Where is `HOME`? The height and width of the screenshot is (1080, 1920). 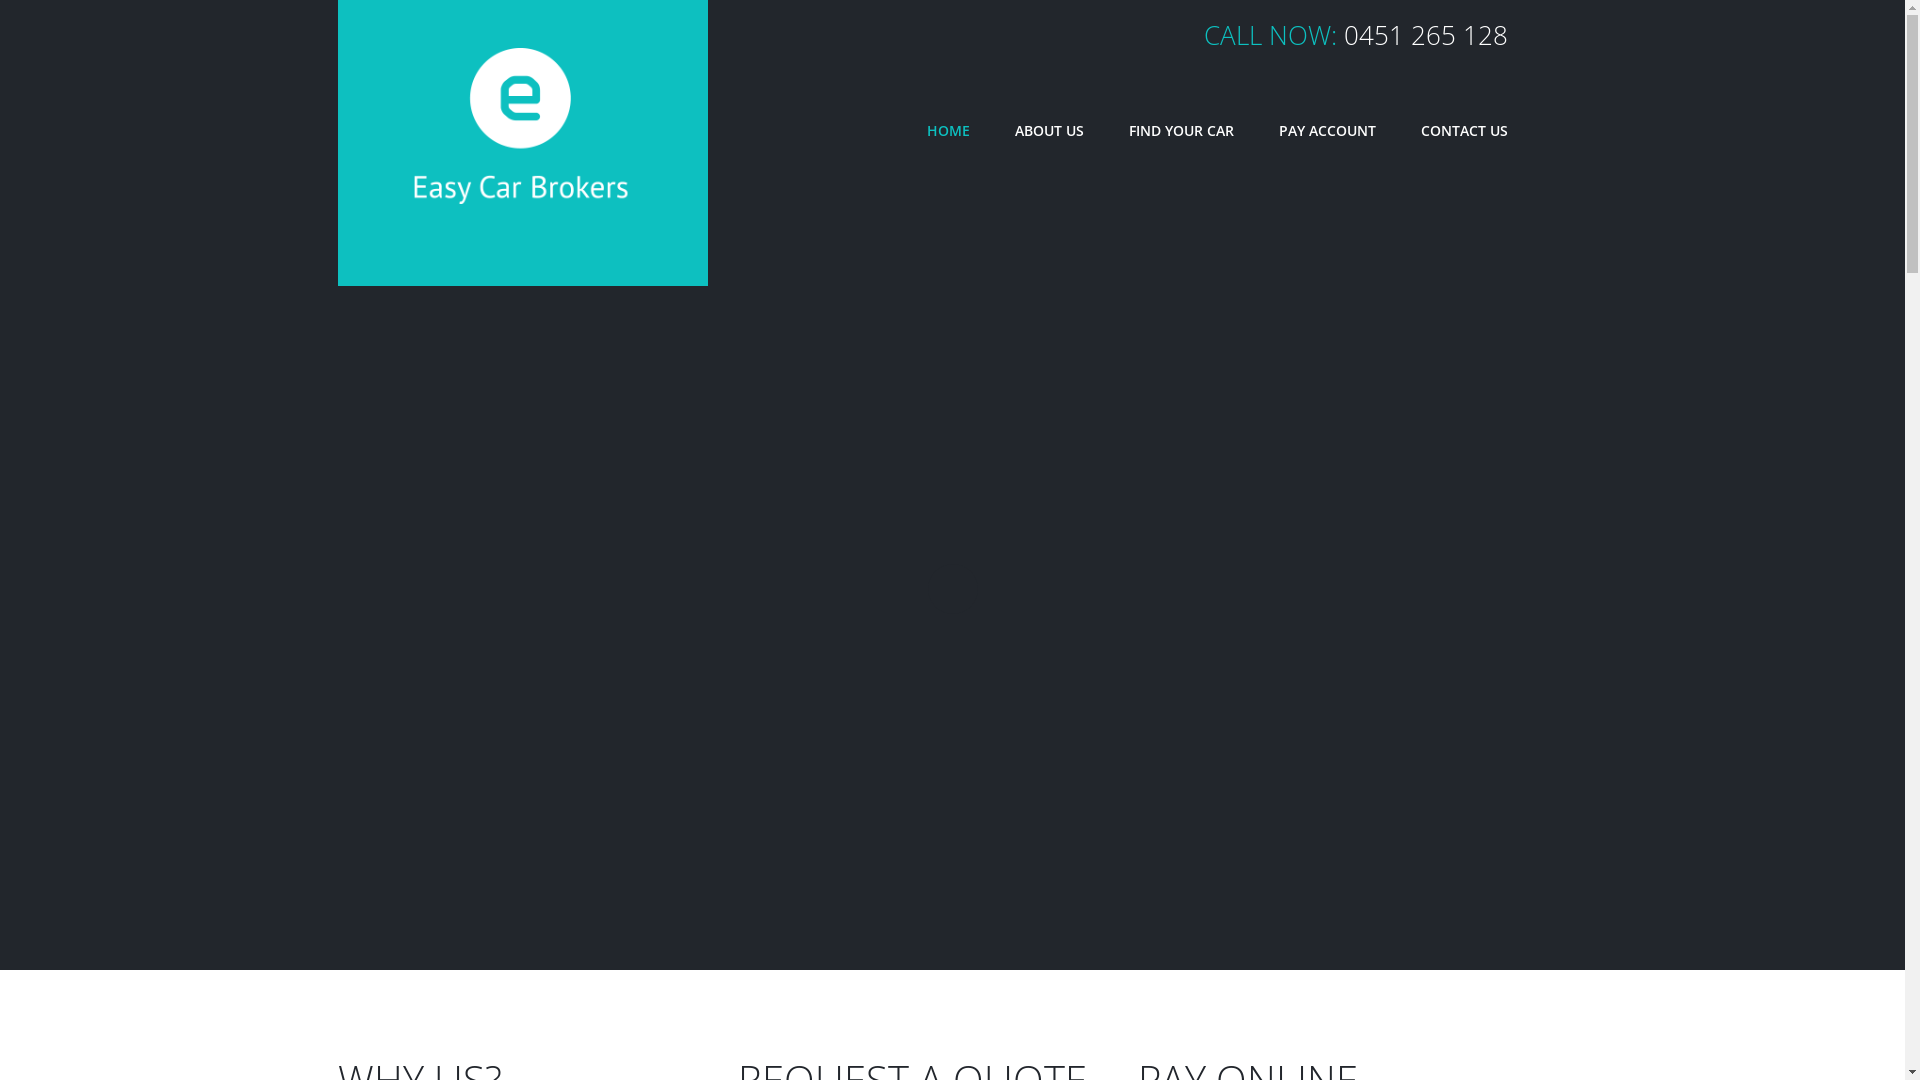
HOME is located at coordinates (947, 131).